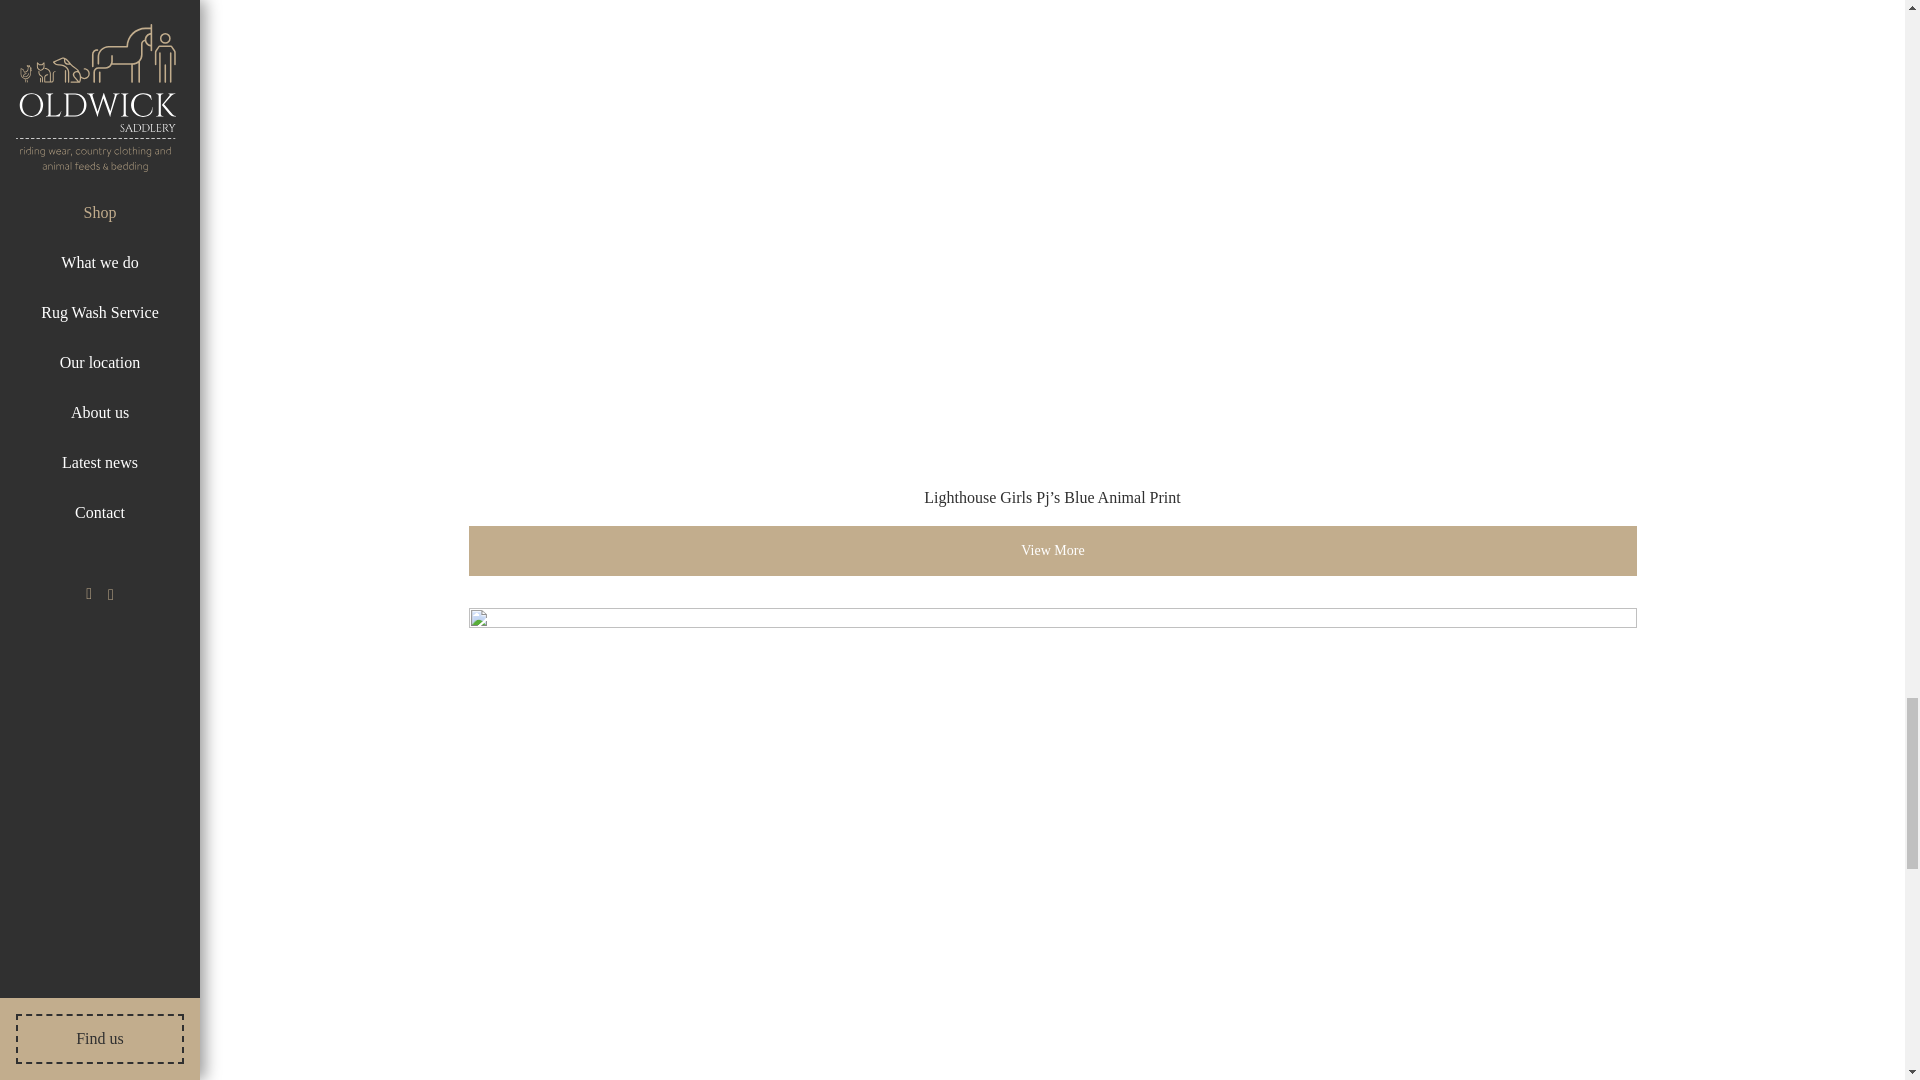 The height and width of the screenshot is (1080, 1920). I want to click on View More, so click(1052, 550).